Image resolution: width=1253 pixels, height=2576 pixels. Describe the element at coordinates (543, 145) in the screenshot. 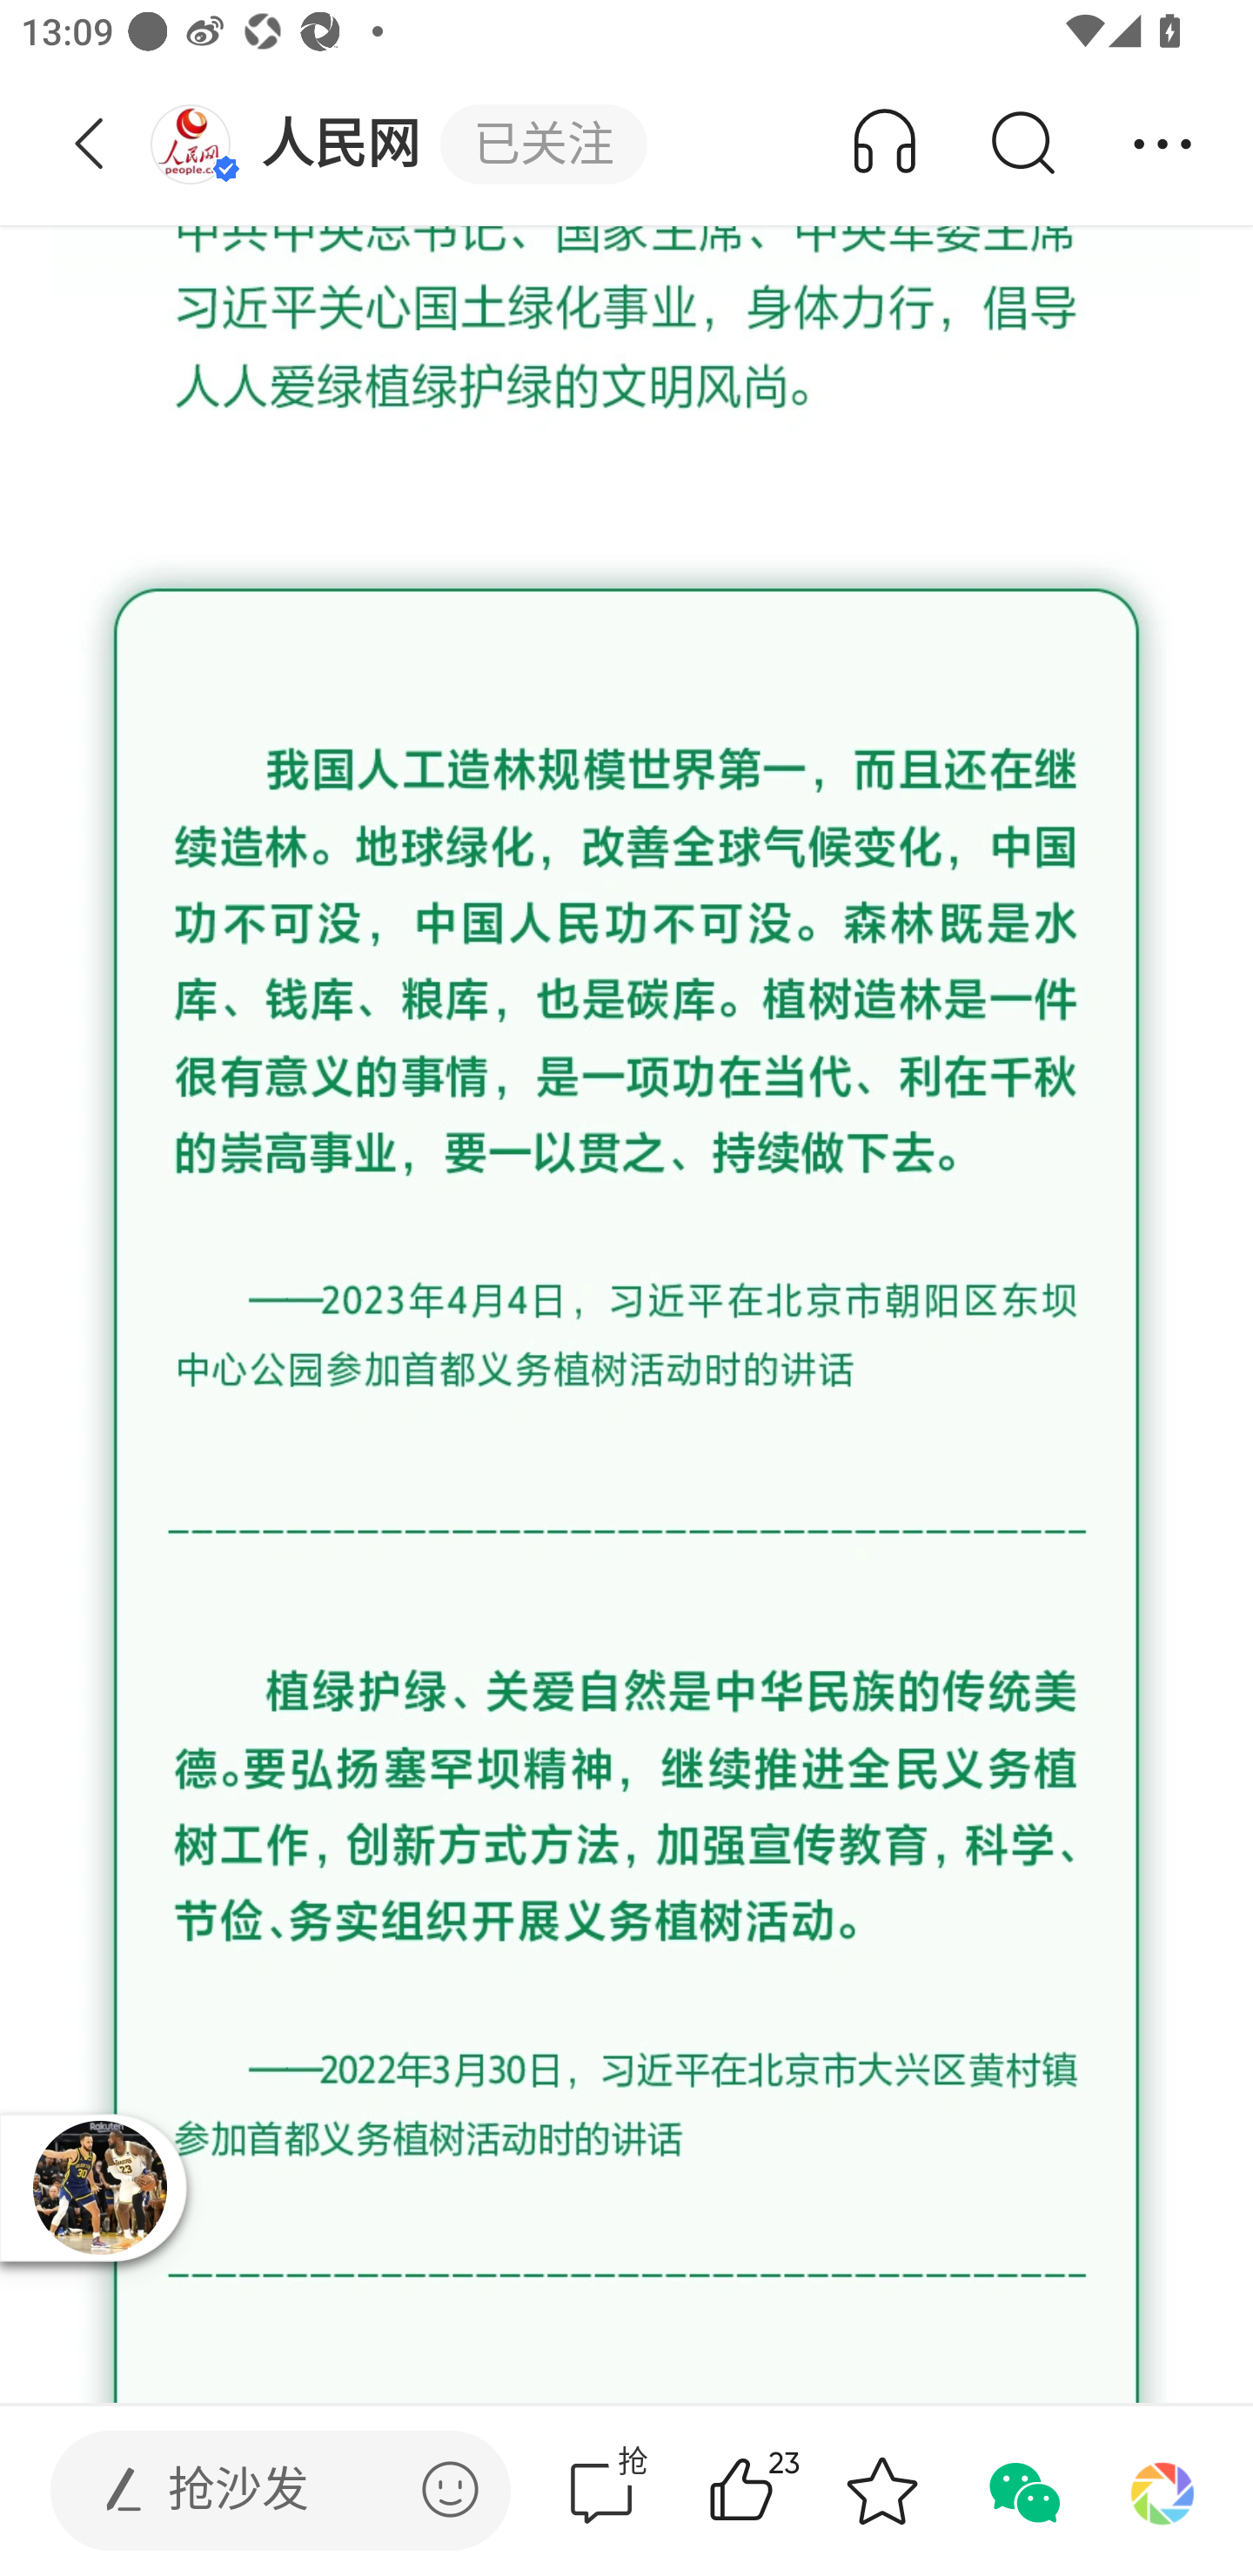

I see `已关注` at that location.